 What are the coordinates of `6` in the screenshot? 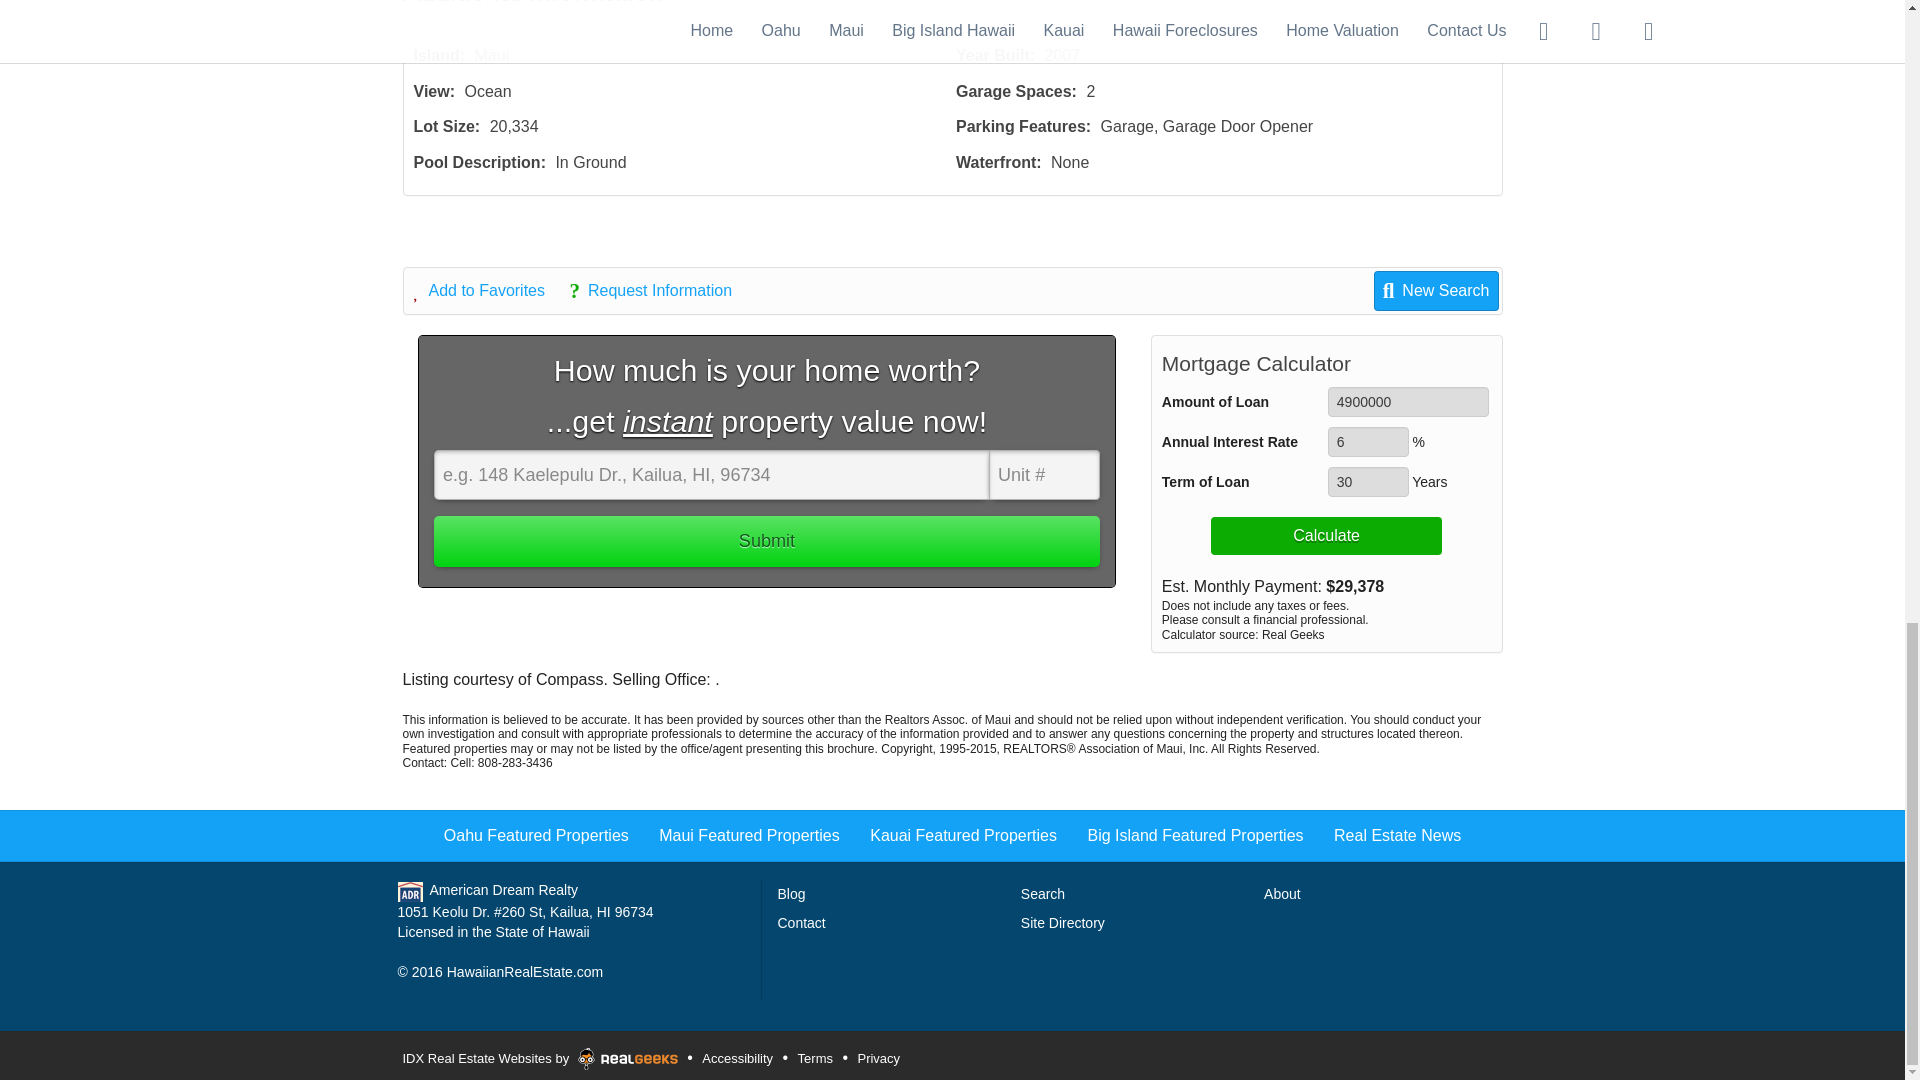 It's located at (1368, 441).